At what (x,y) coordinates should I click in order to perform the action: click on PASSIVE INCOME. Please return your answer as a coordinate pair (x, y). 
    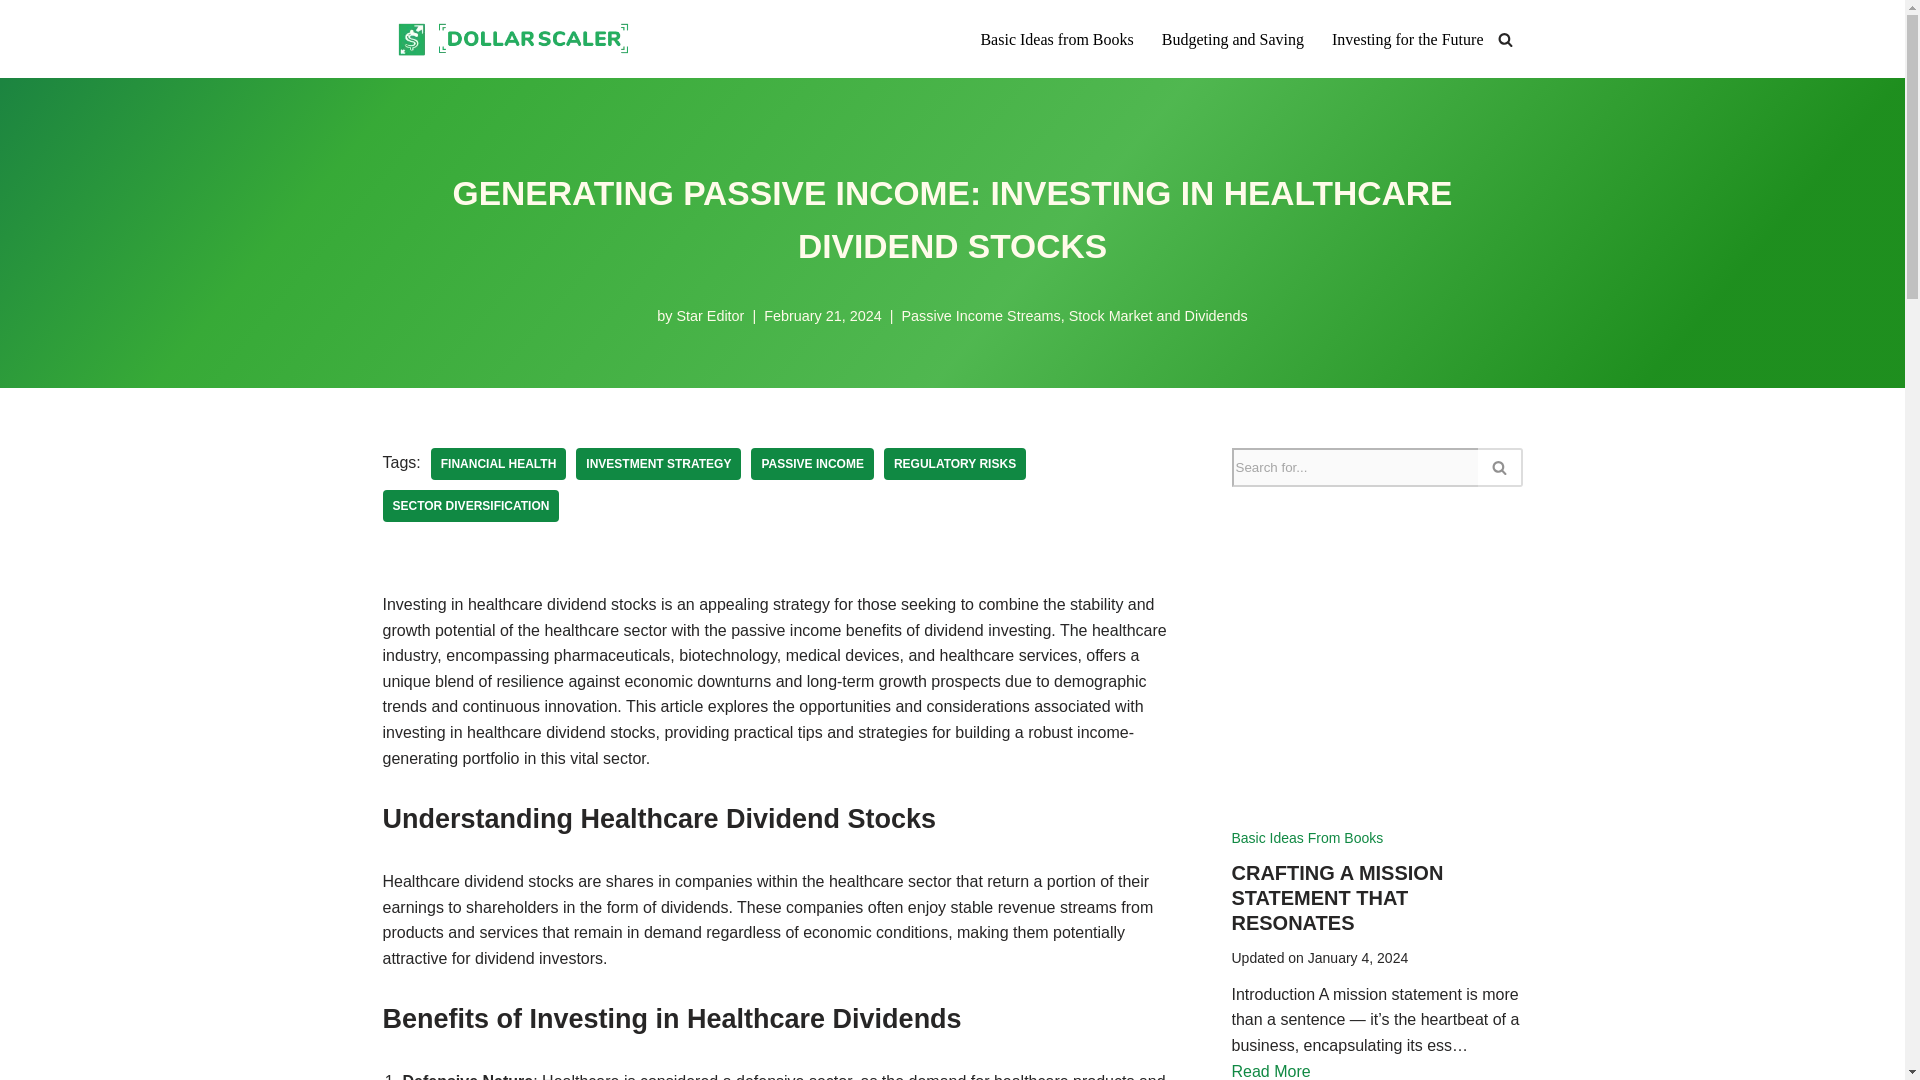
    Looking at the image, I should click on (812, 464).